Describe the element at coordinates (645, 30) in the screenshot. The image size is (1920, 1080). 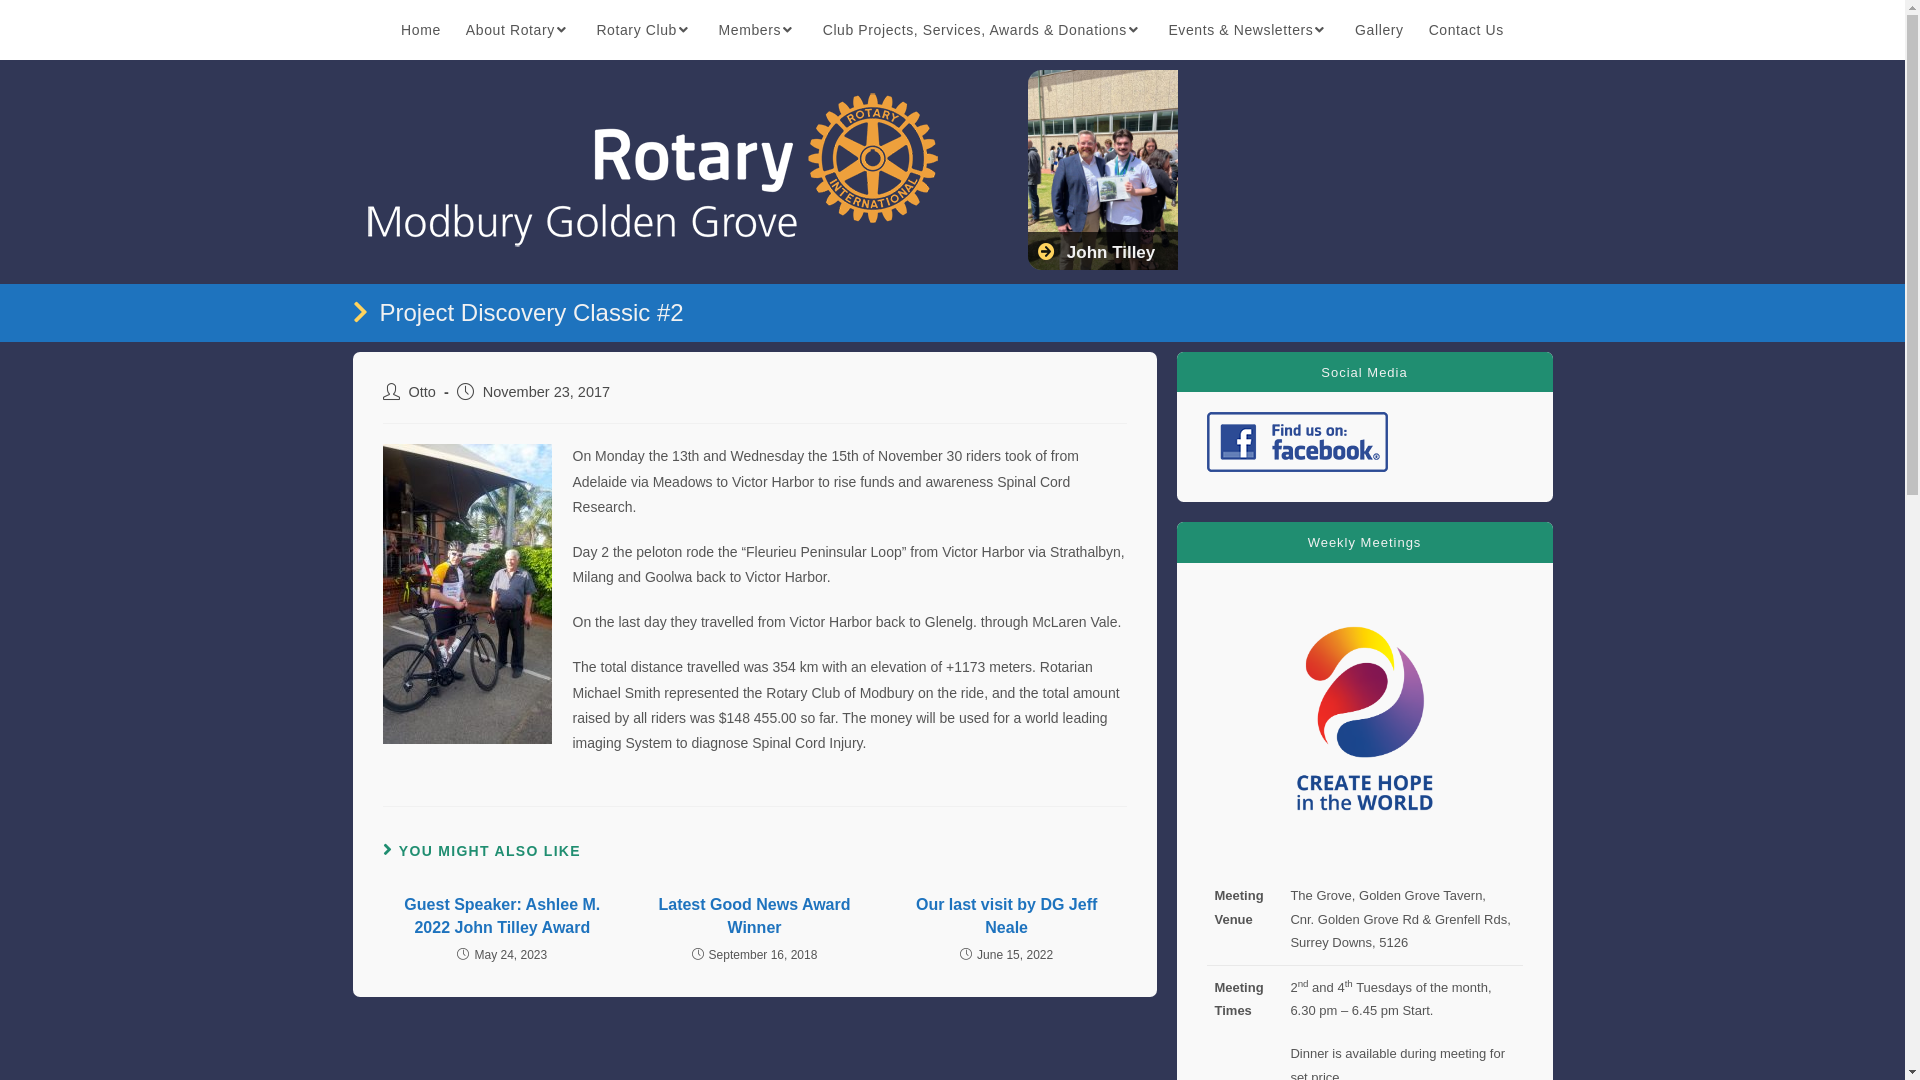
I see `Rotary Club` at that location.